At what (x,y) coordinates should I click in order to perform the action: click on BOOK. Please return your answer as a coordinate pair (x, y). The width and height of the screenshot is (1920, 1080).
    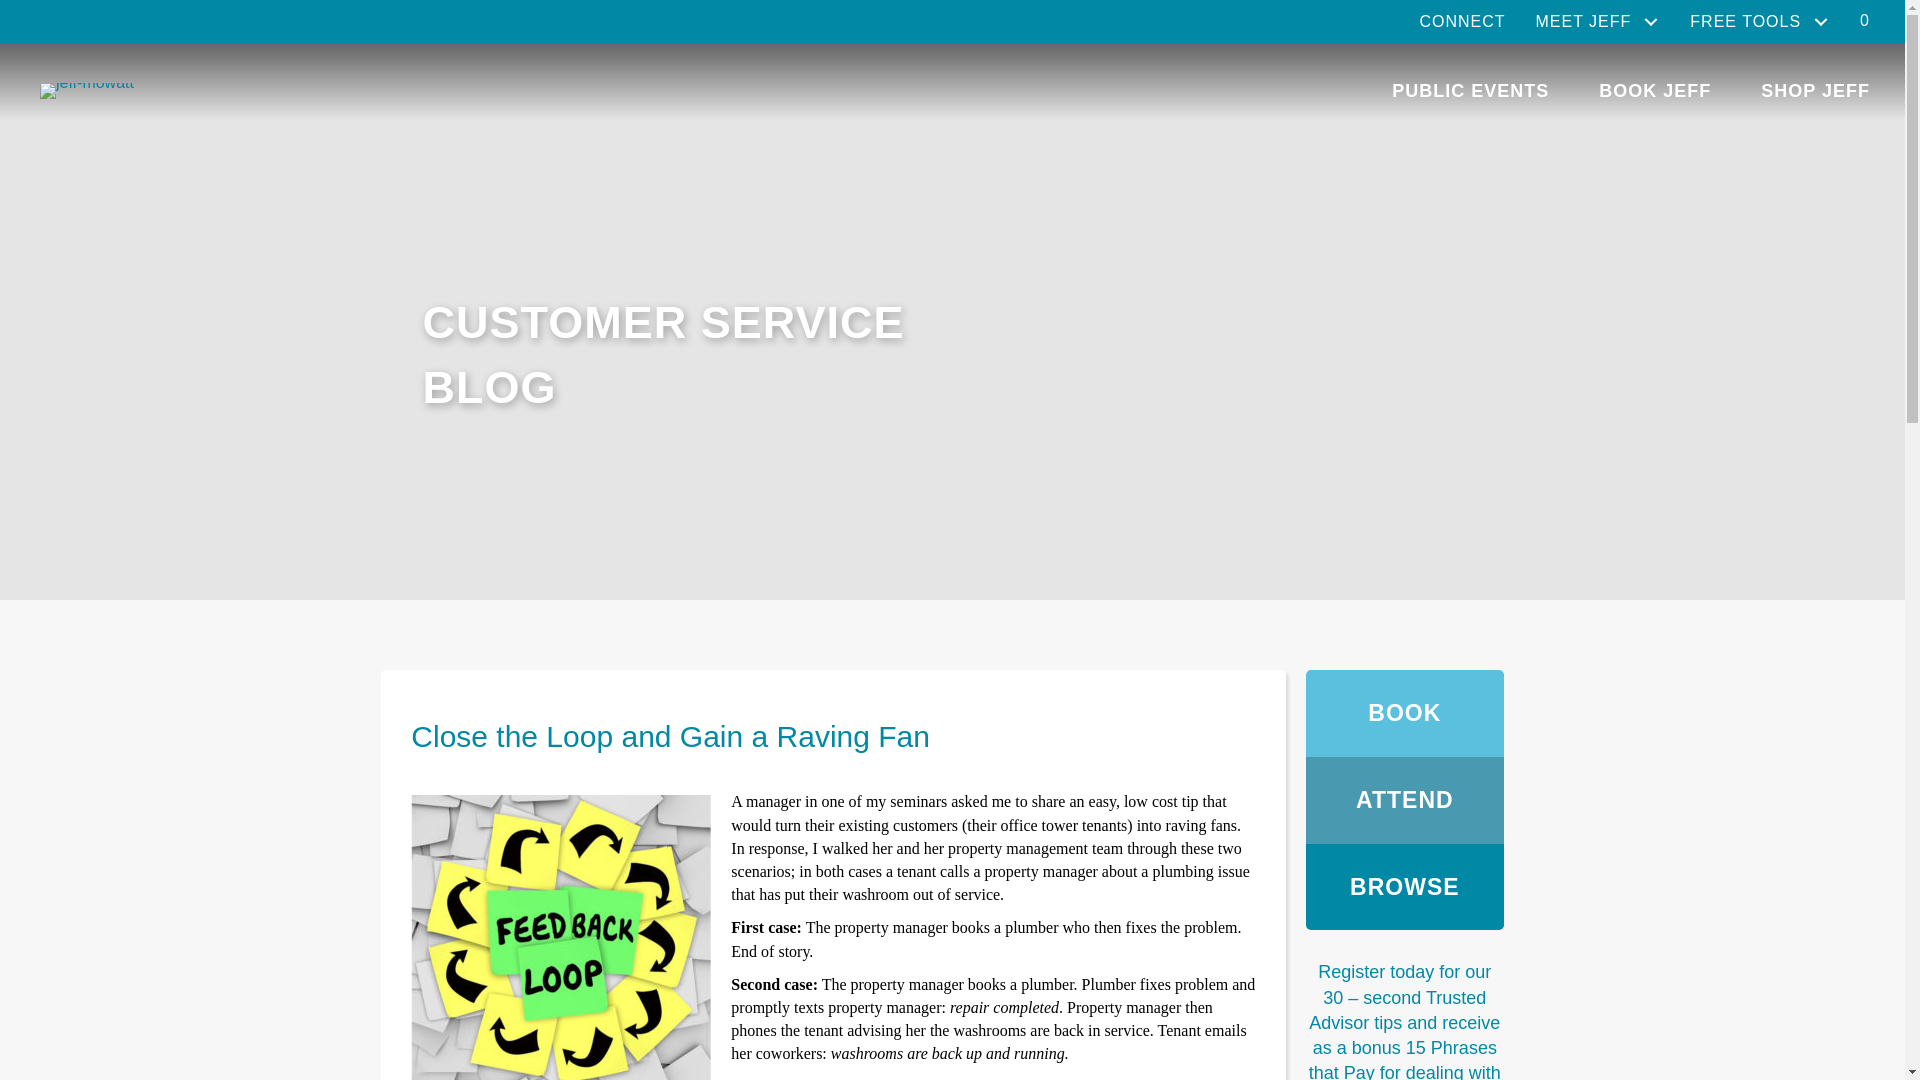
    Looking at the image, I should click on (1404, 713).